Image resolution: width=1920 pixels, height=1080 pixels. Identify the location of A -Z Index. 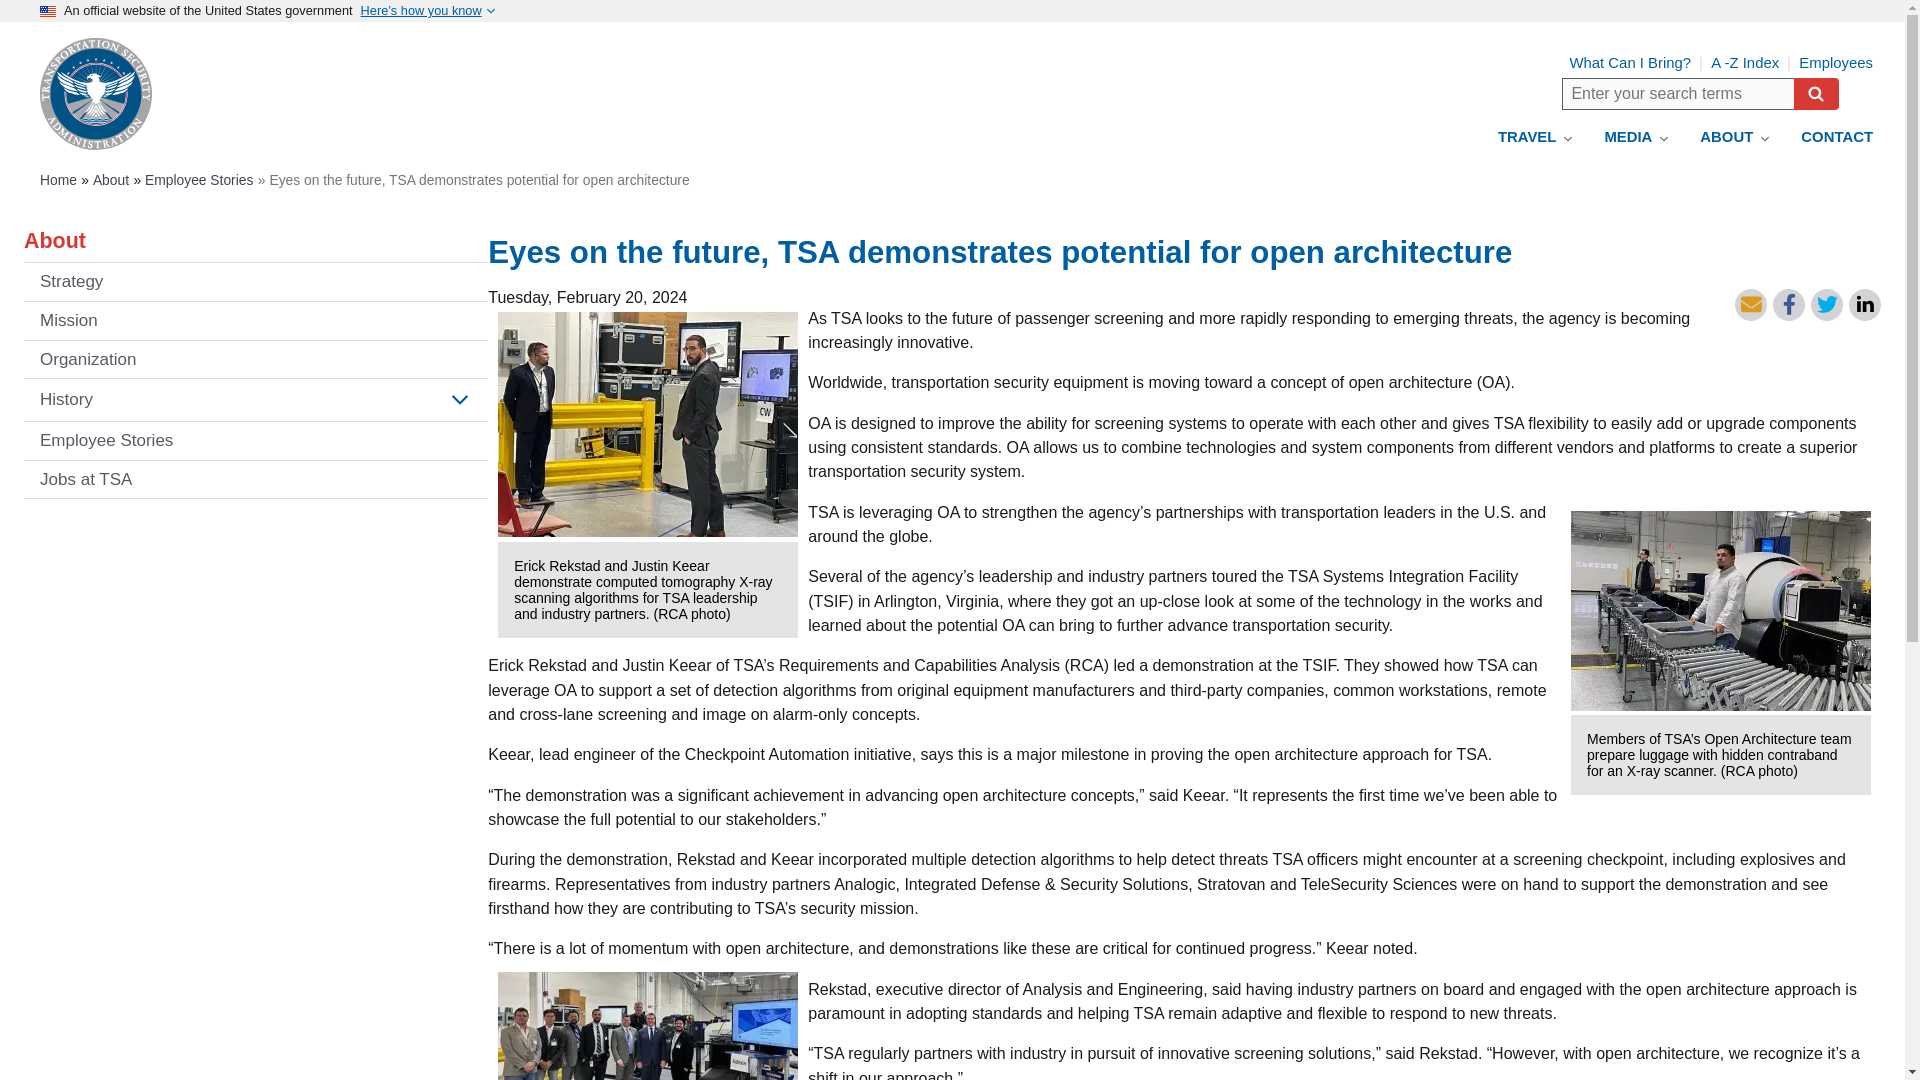
(1744, 63).